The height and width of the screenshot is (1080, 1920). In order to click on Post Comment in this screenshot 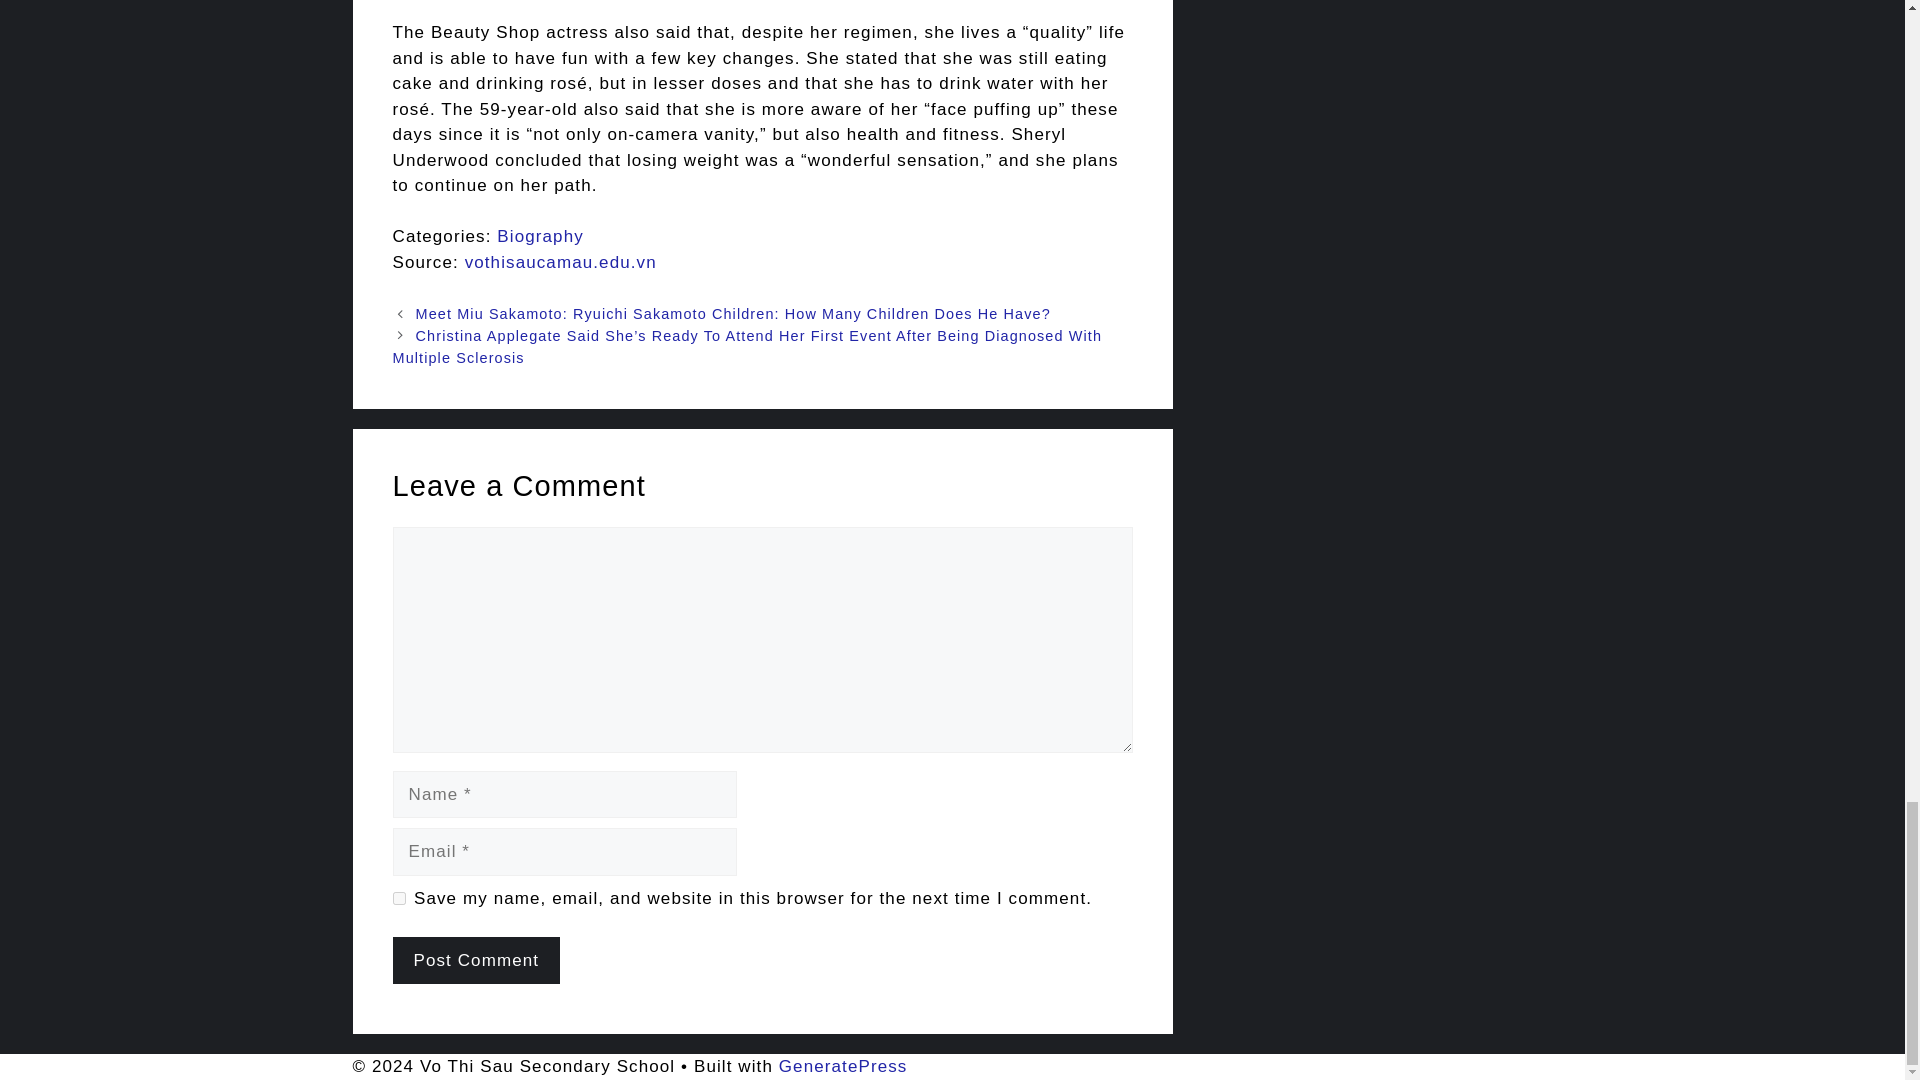, I will do `click(476, 960)`.